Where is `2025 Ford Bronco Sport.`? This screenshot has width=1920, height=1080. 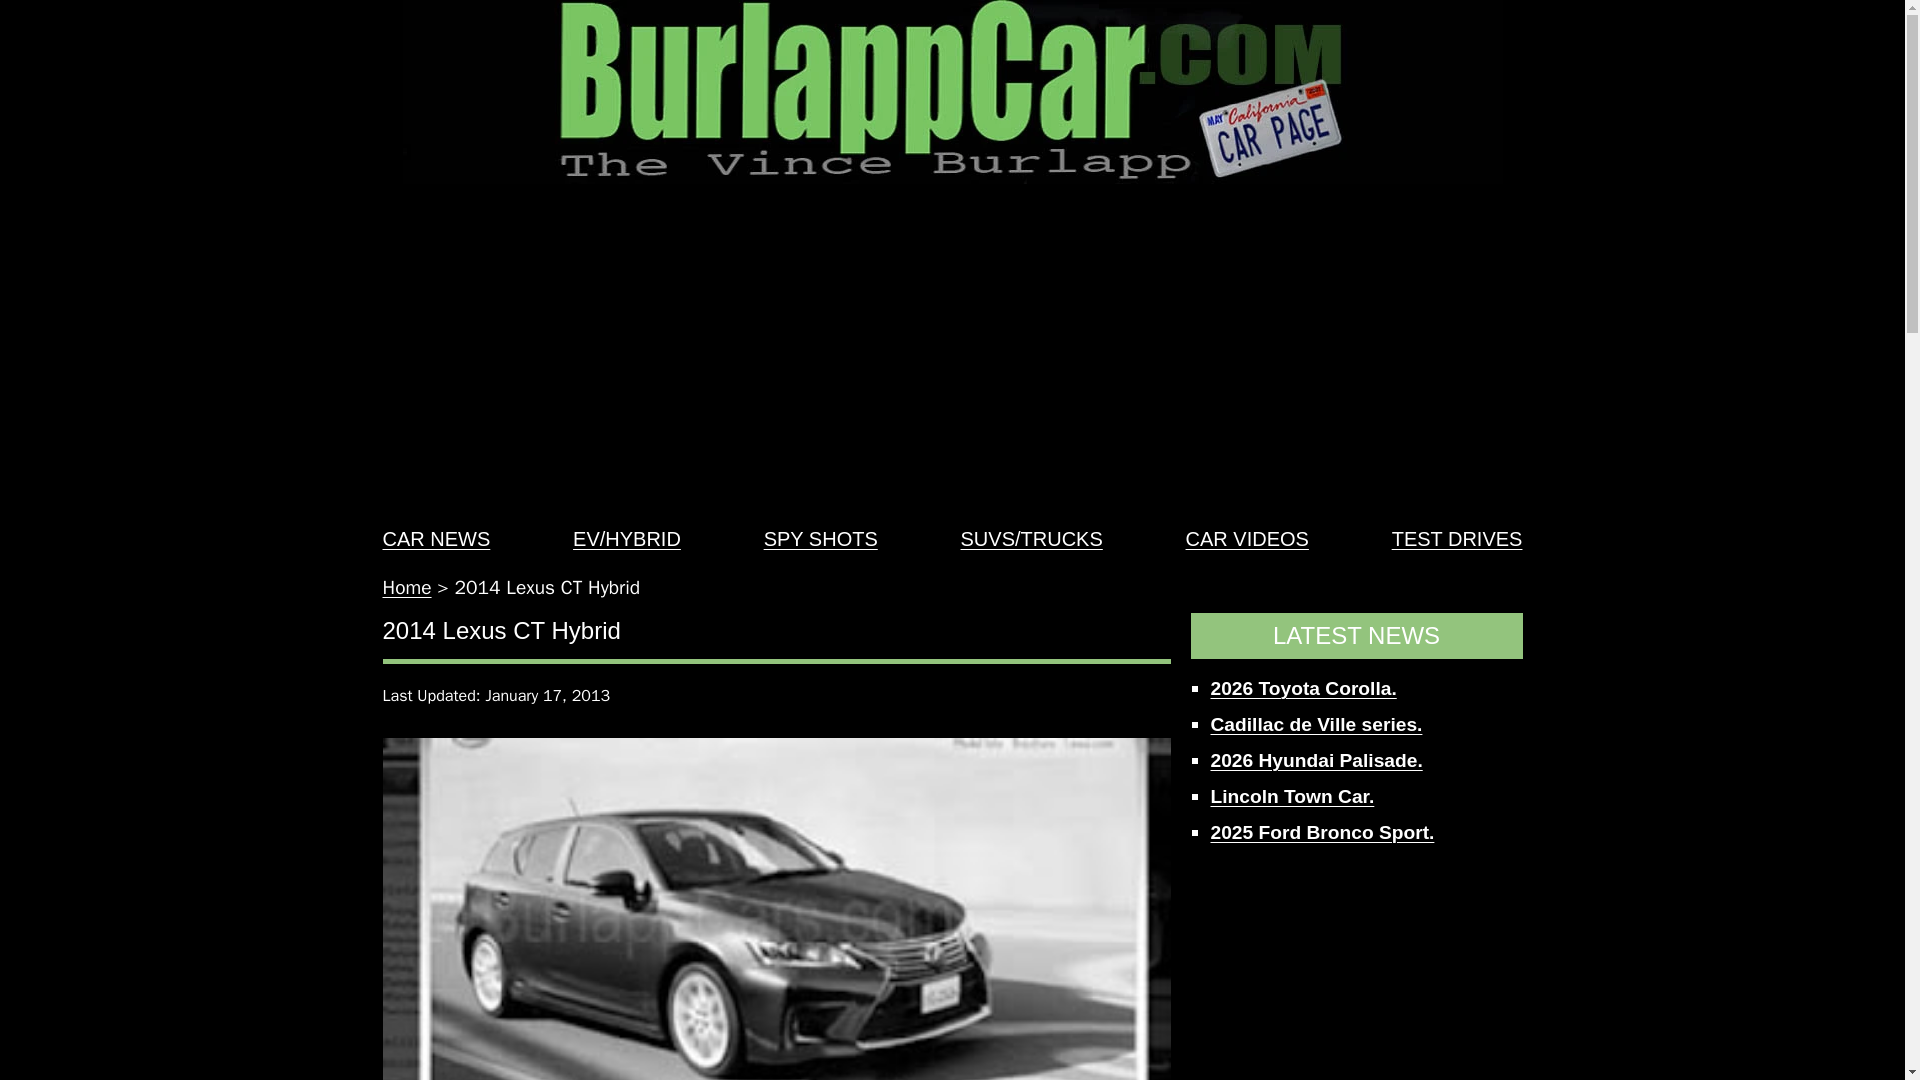
2025 Ford Bronco Sport. is located at coordinates (1322, 832).